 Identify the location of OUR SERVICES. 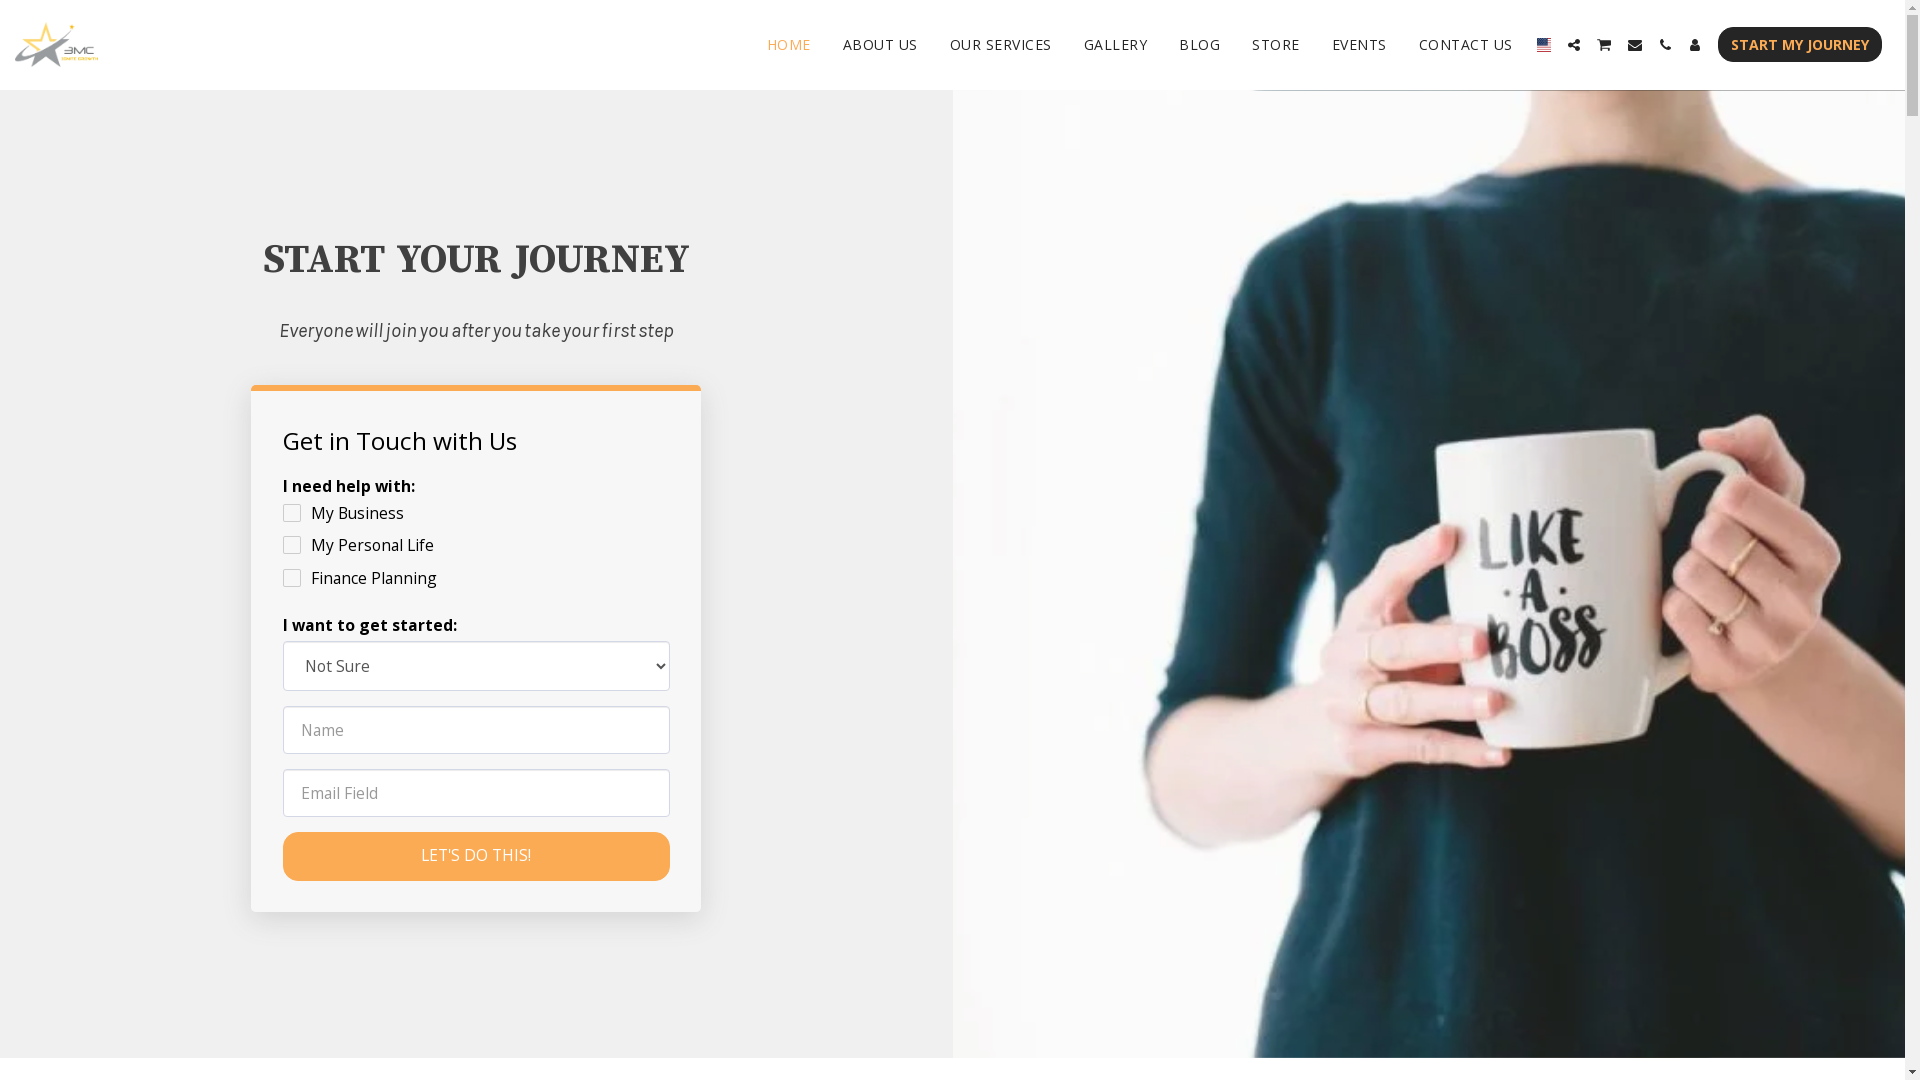
(1001, 44).